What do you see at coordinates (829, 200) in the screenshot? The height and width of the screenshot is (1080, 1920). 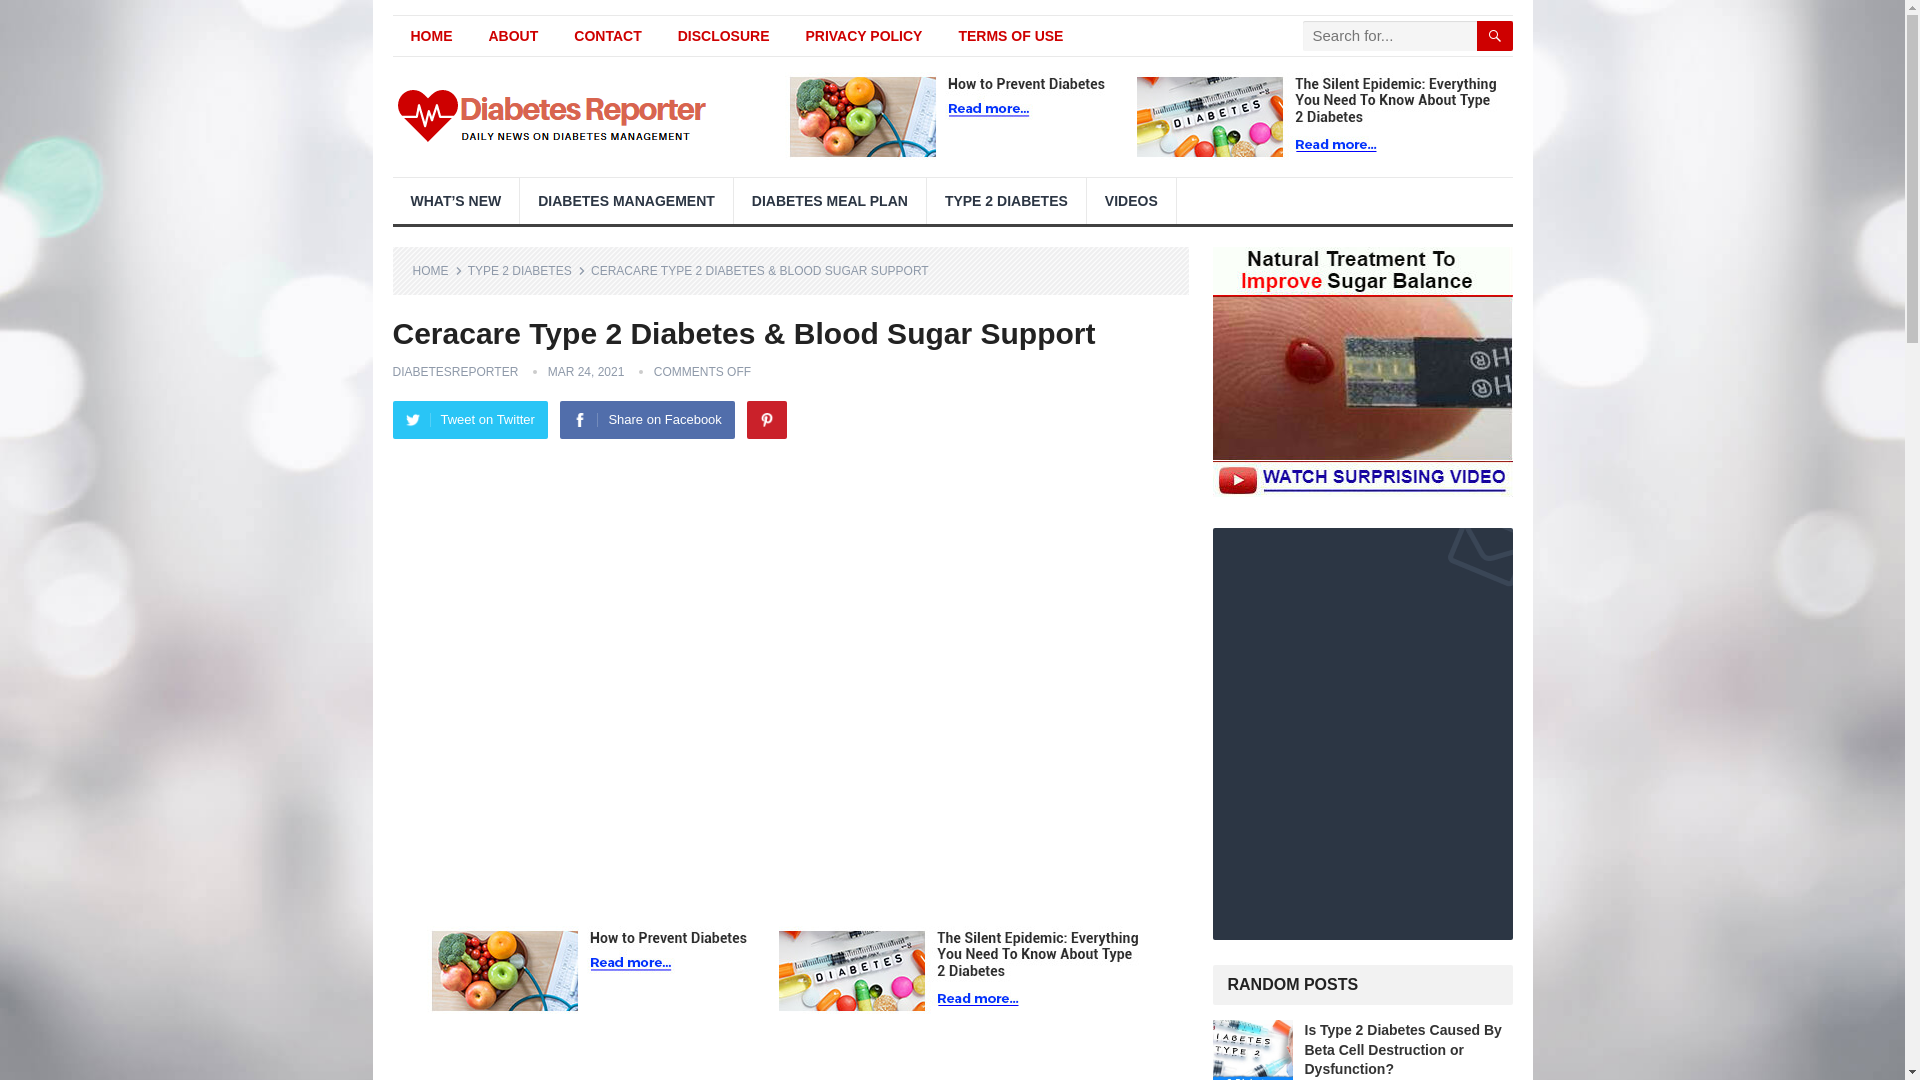 I see `DIABETES MEAL PLAN` at bounding box center [829, 200].